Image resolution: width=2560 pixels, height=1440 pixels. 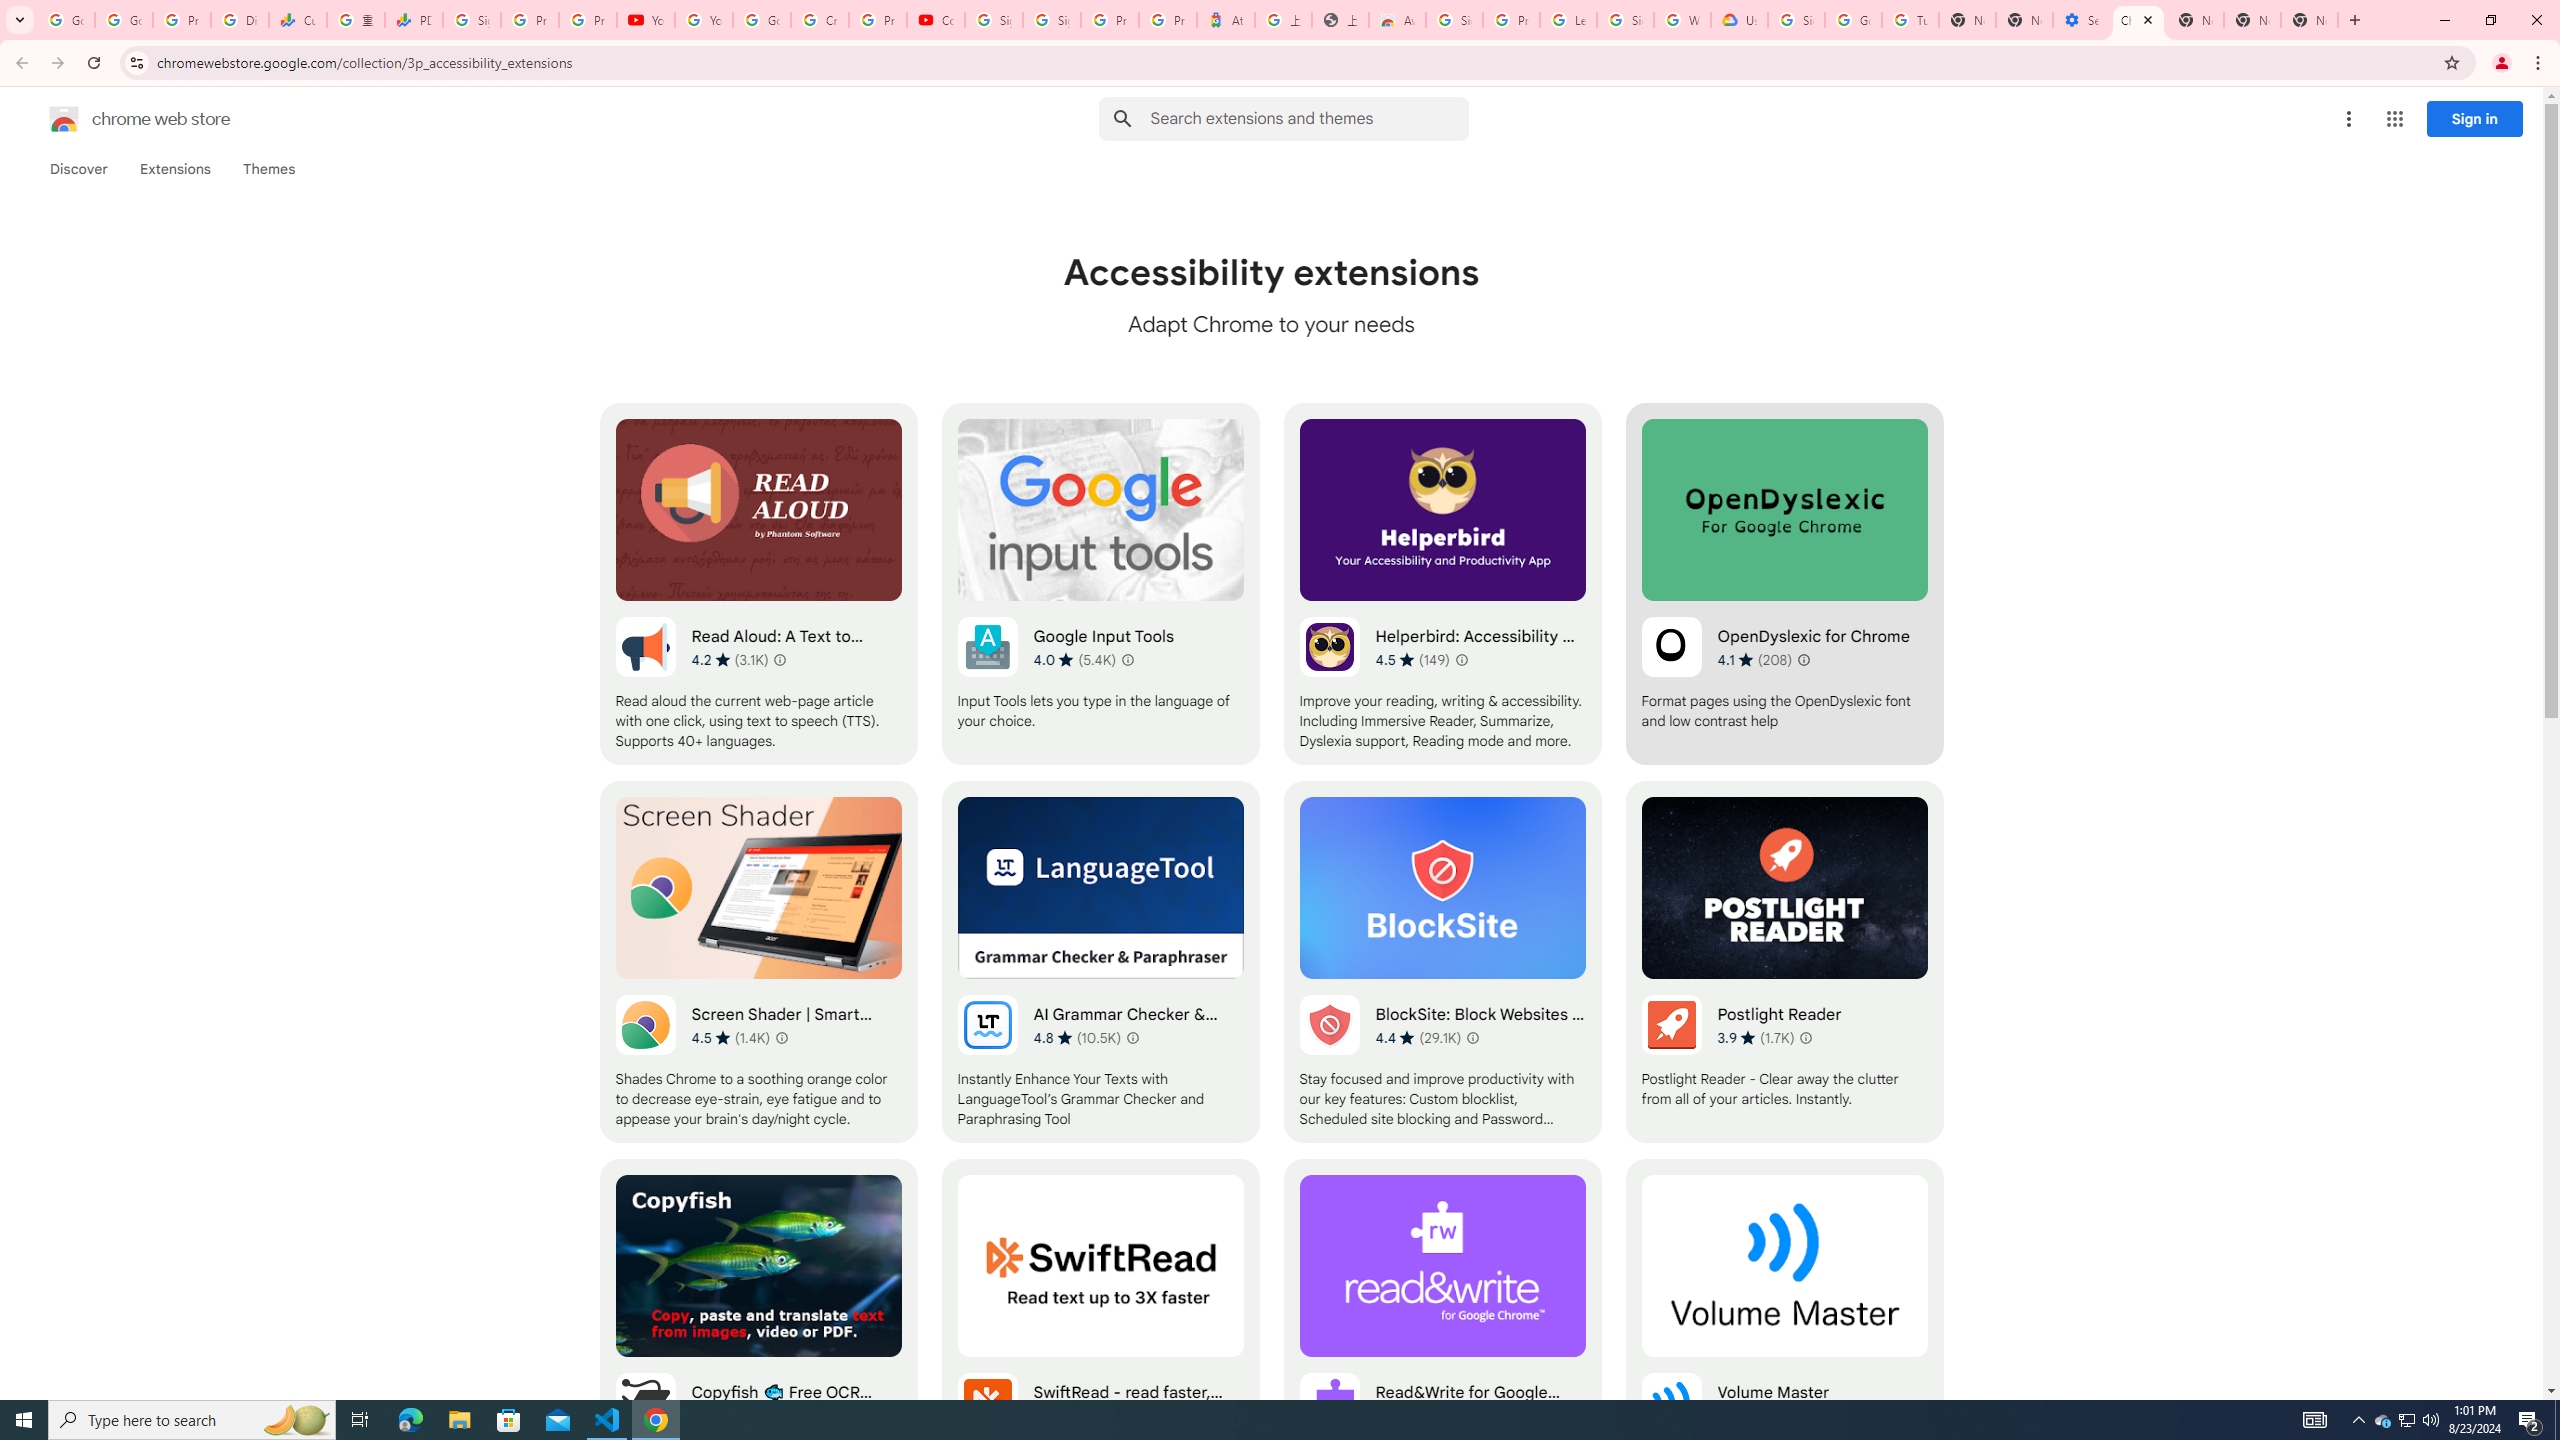 What do you see at coordinates (1052, 20) in the screenshot?
I see `Sign in - Google Accounts` at bounding box center [1052, 20].